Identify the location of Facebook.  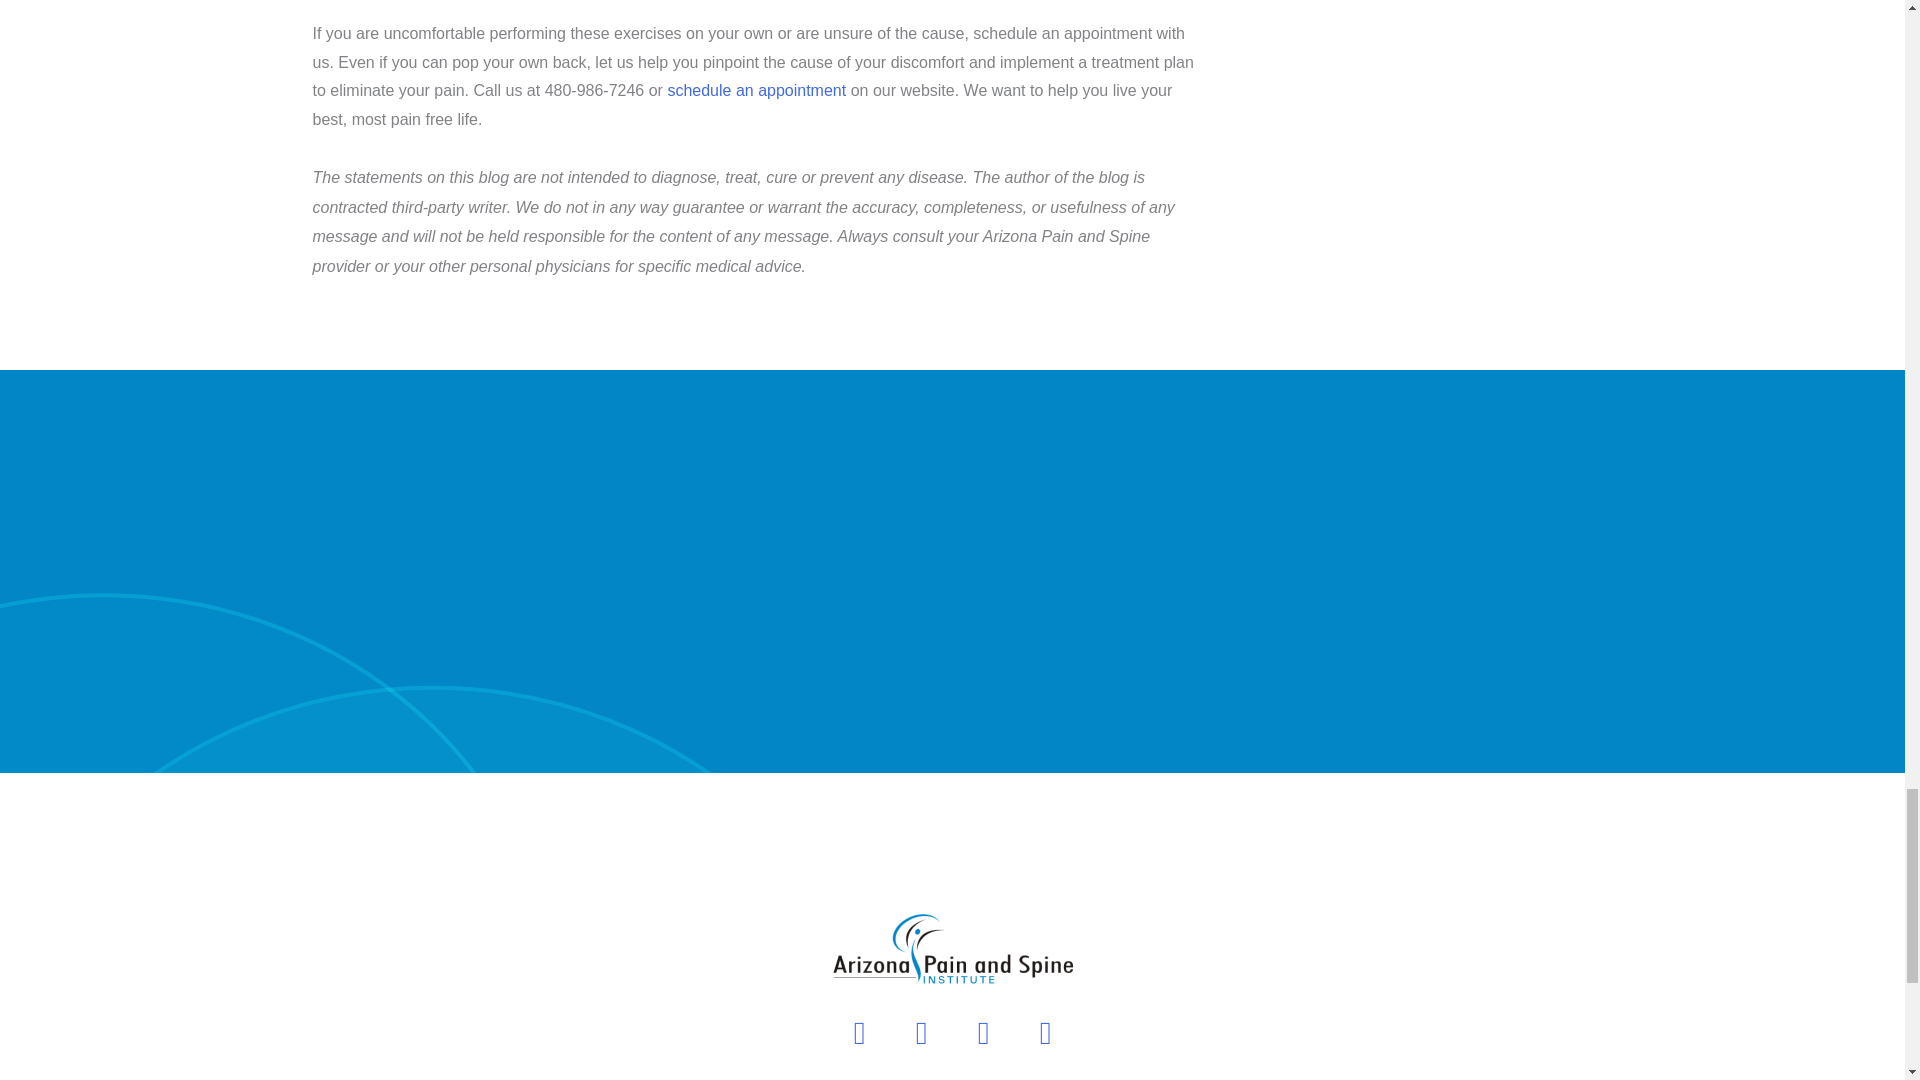
(922, 1032).